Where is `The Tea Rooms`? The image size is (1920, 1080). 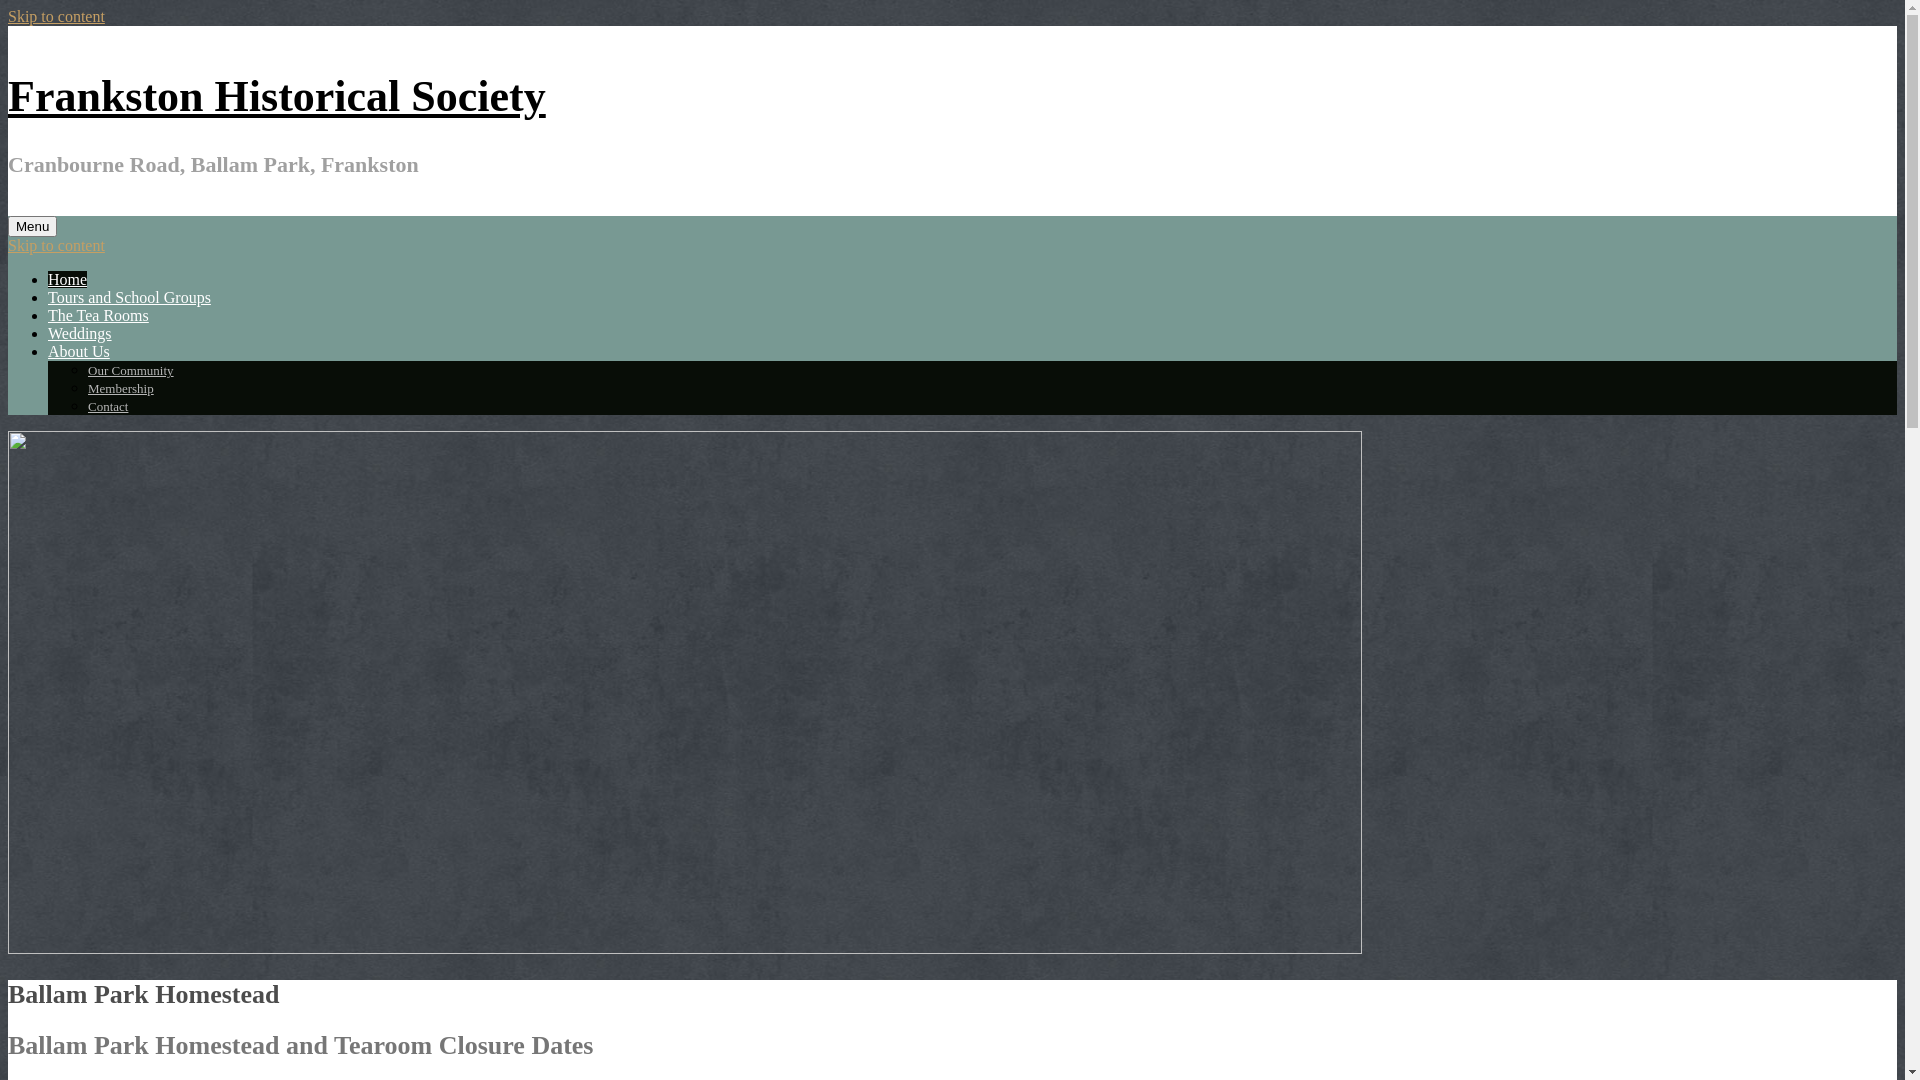
The Tea Rooms is located at coordinates (98, 316).